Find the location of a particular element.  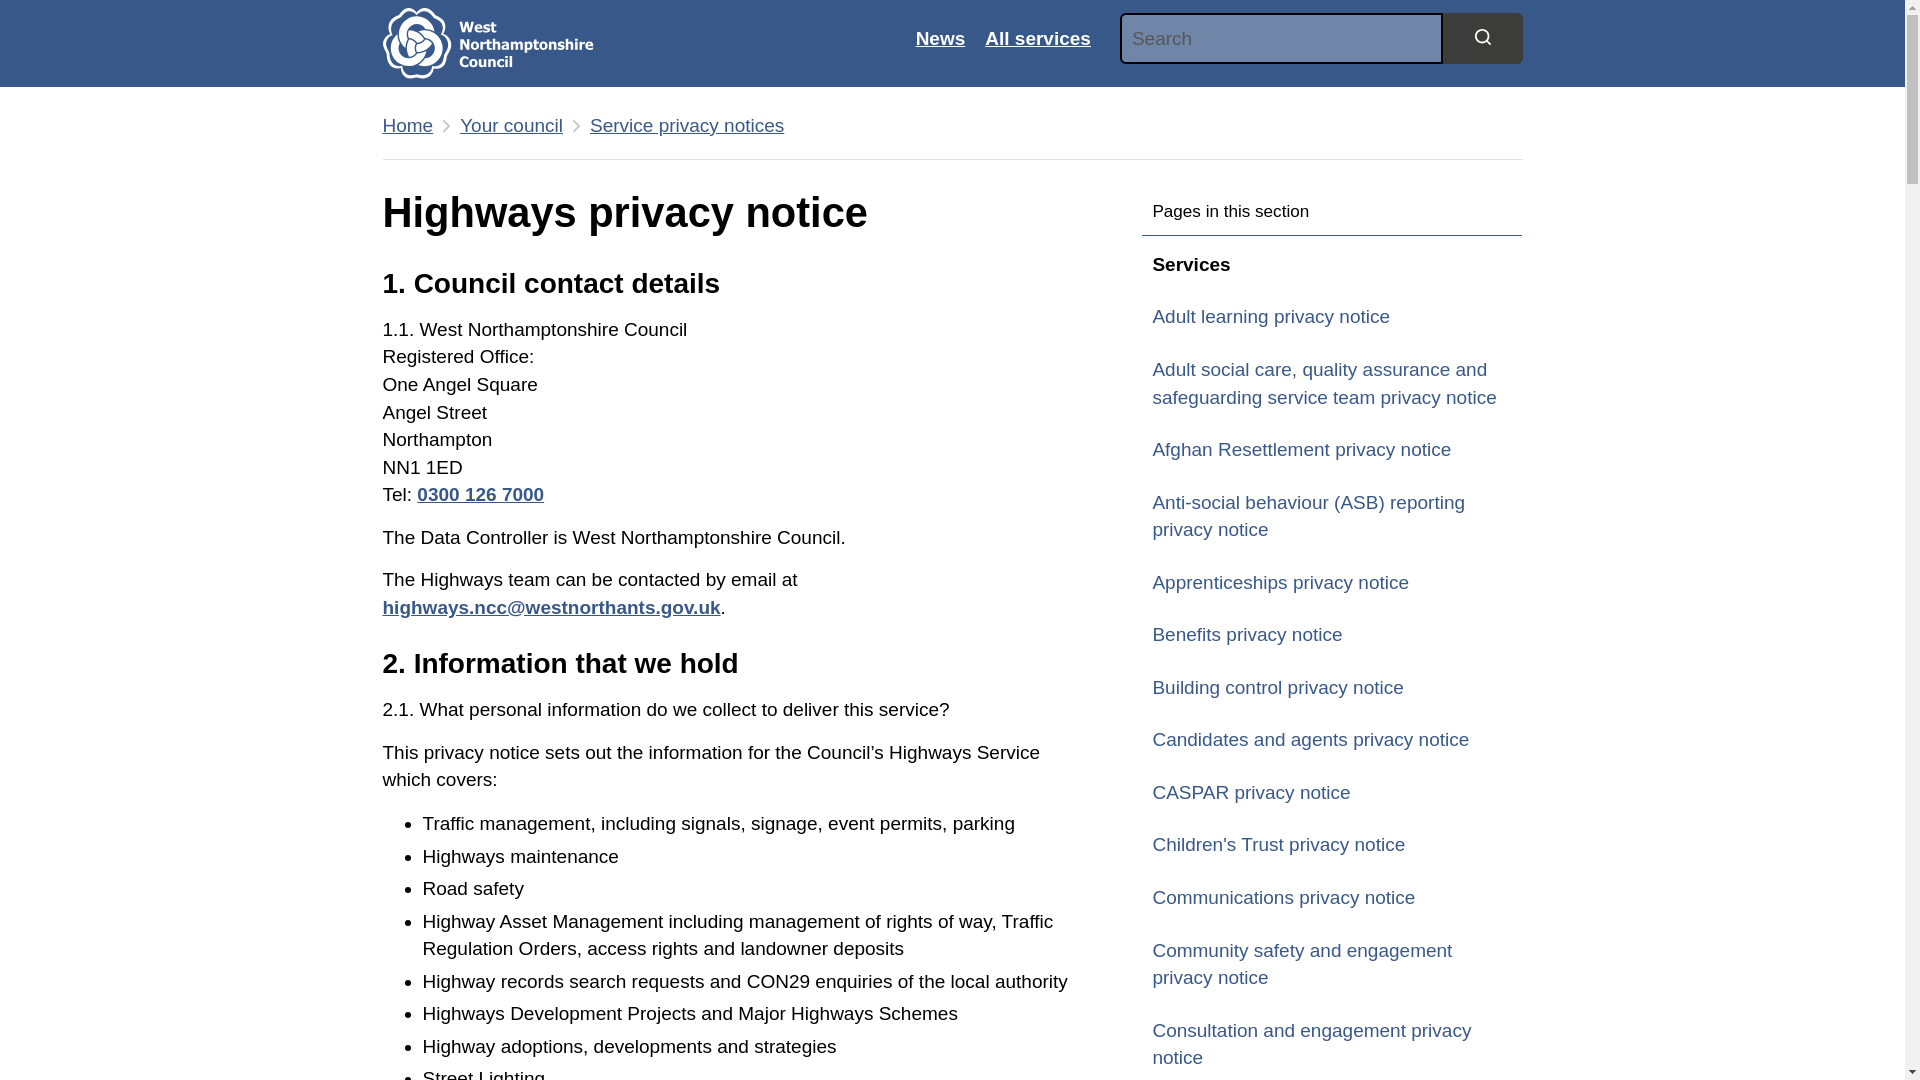

0300 126 7000 is located at coordinates (480, 494).